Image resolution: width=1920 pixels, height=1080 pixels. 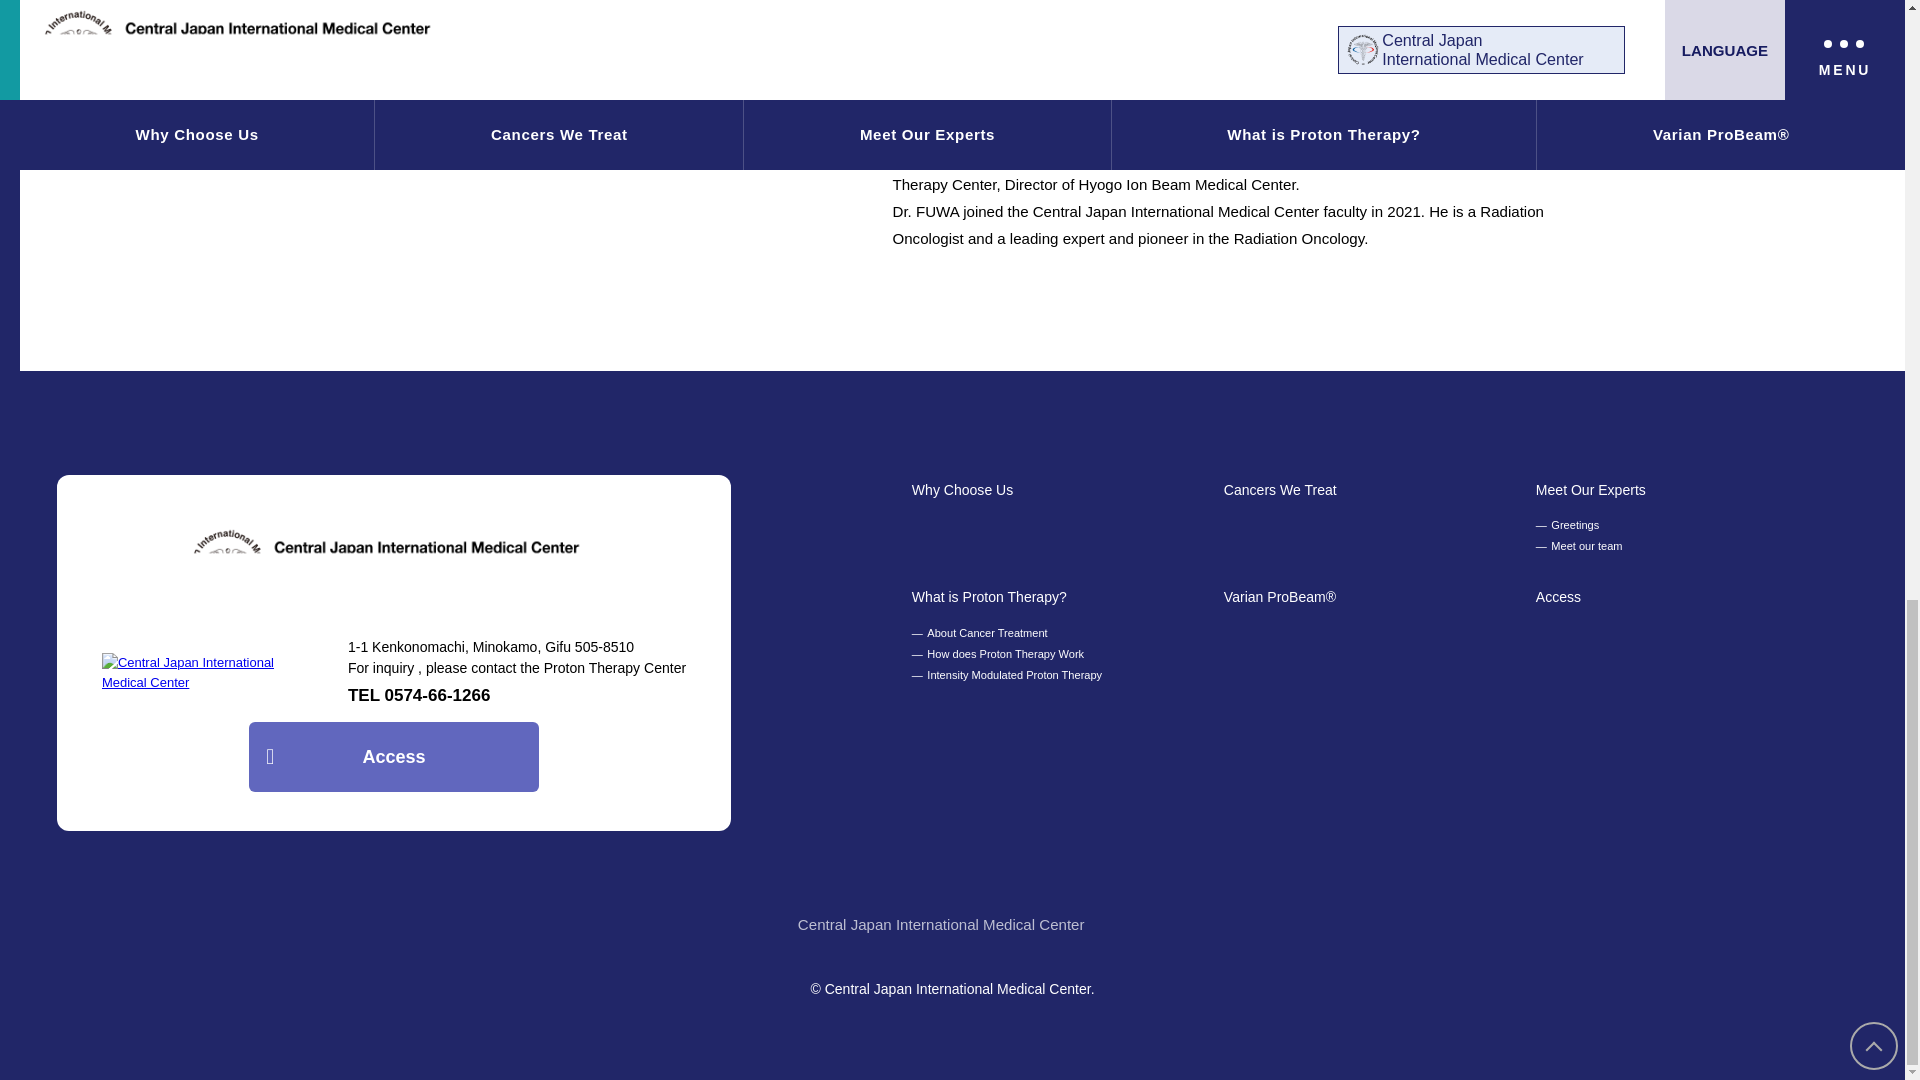 What do you see at coordinates (1590, 490) in the screenshot?
I see `Meet Our Experts` at bounding box center [1590, 490].